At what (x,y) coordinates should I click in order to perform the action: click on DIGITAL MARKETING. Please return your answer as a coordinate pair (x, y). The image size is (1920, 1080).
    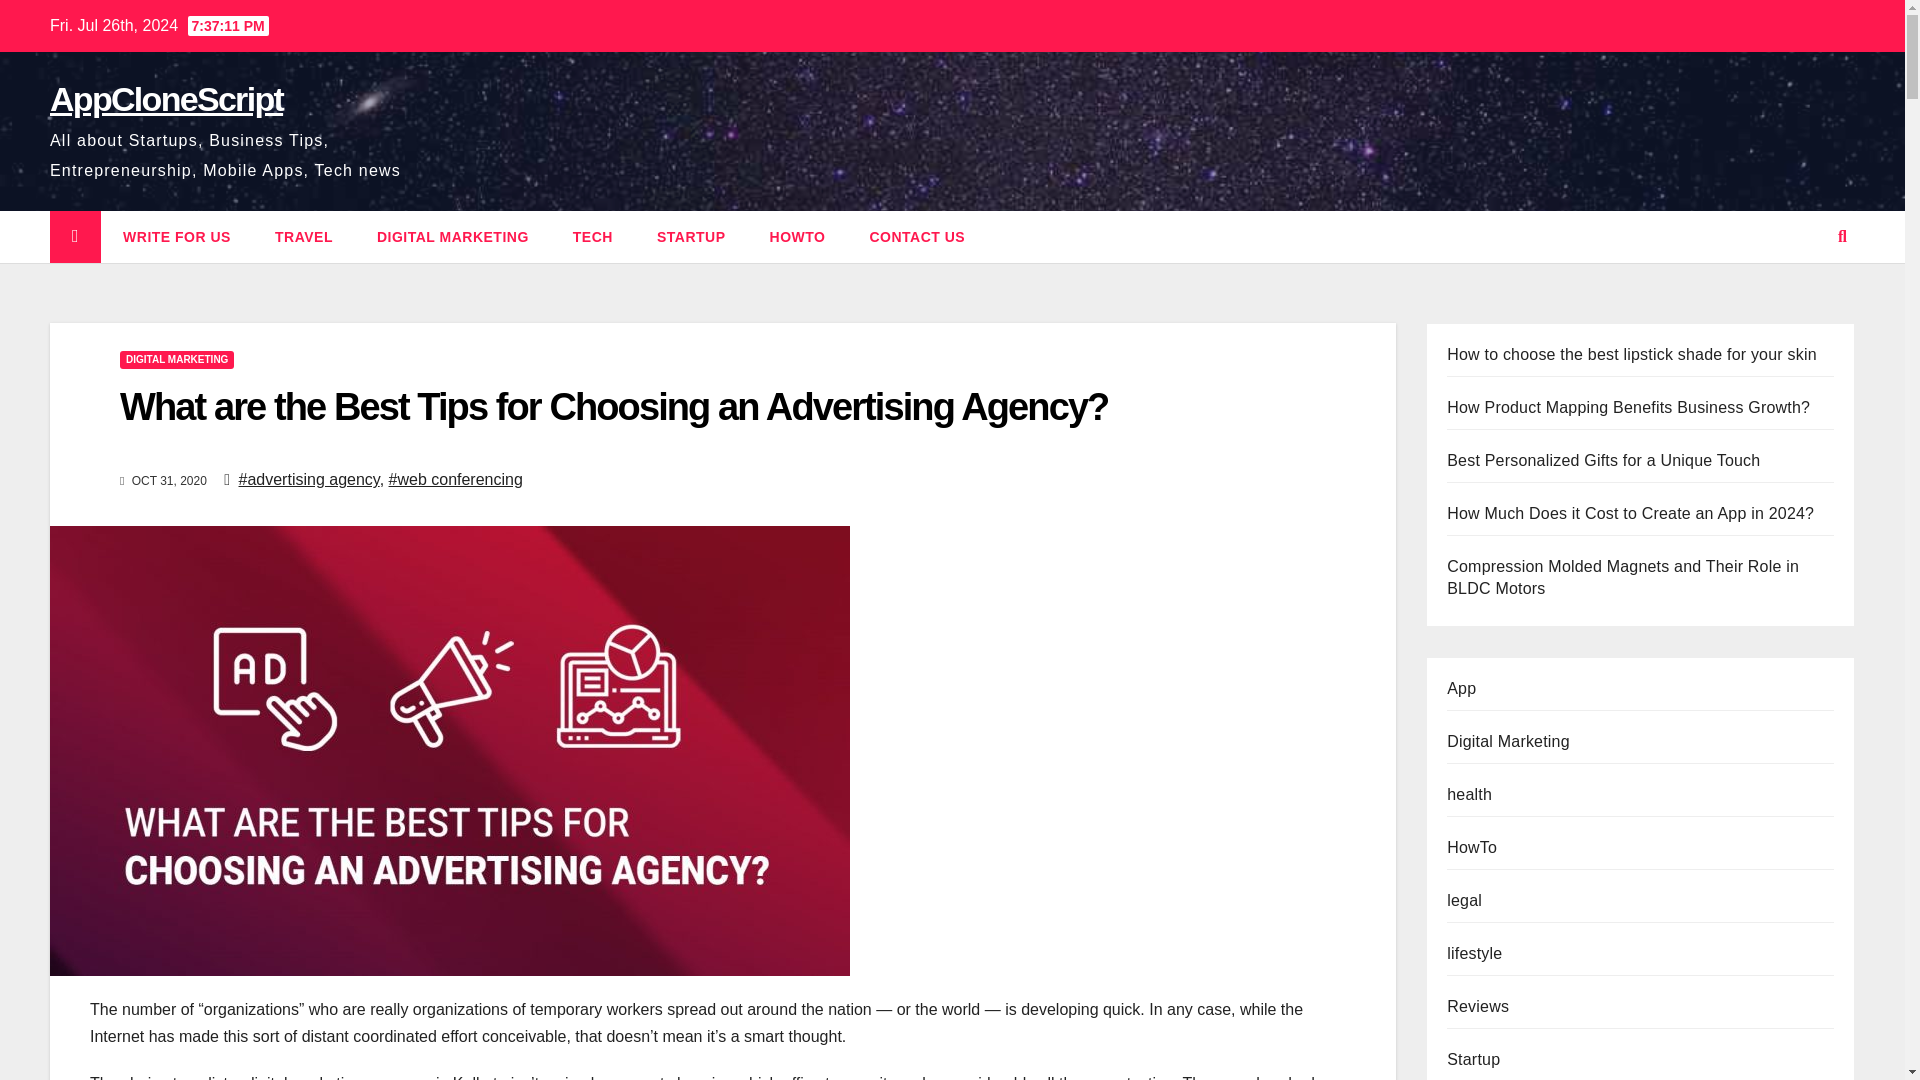
    Looking at the image, I should click on (176, 360).